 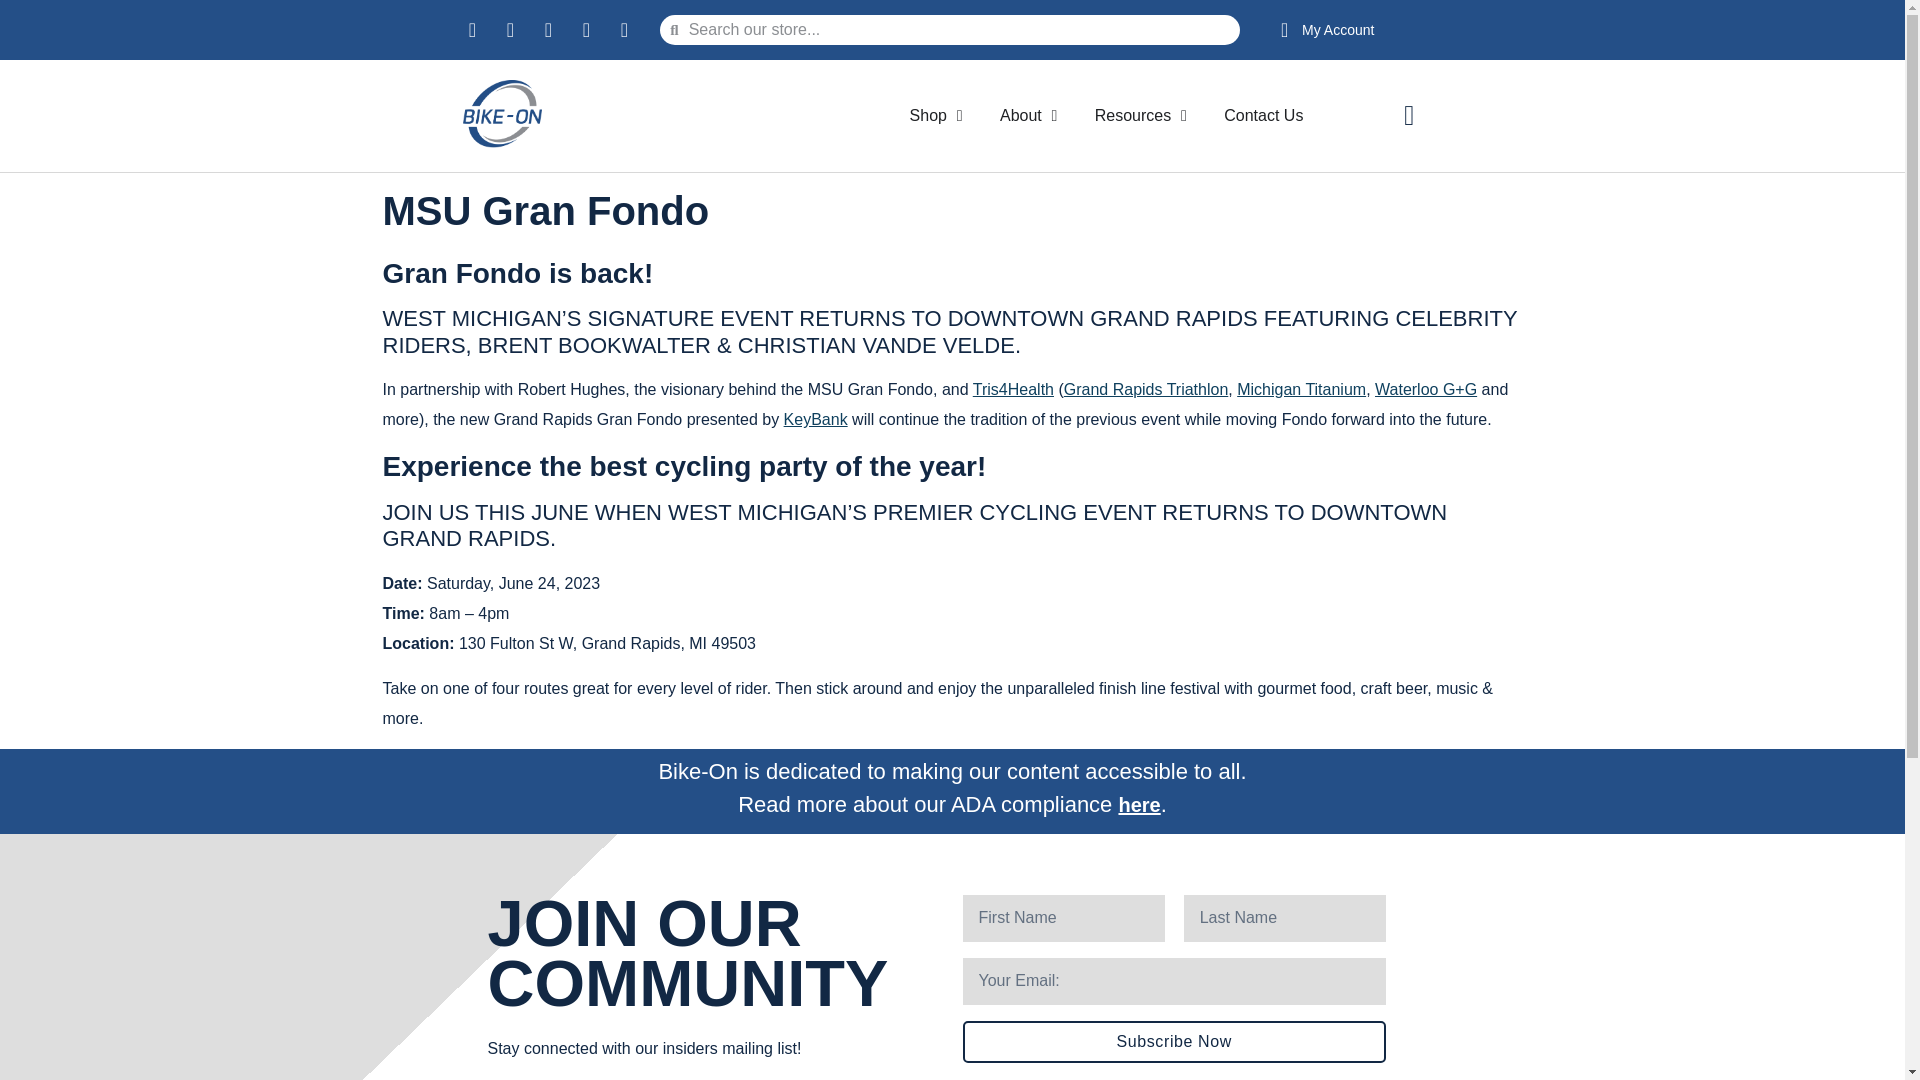 I want to click on Michigan Titanium, so click(x=1300, y=390).